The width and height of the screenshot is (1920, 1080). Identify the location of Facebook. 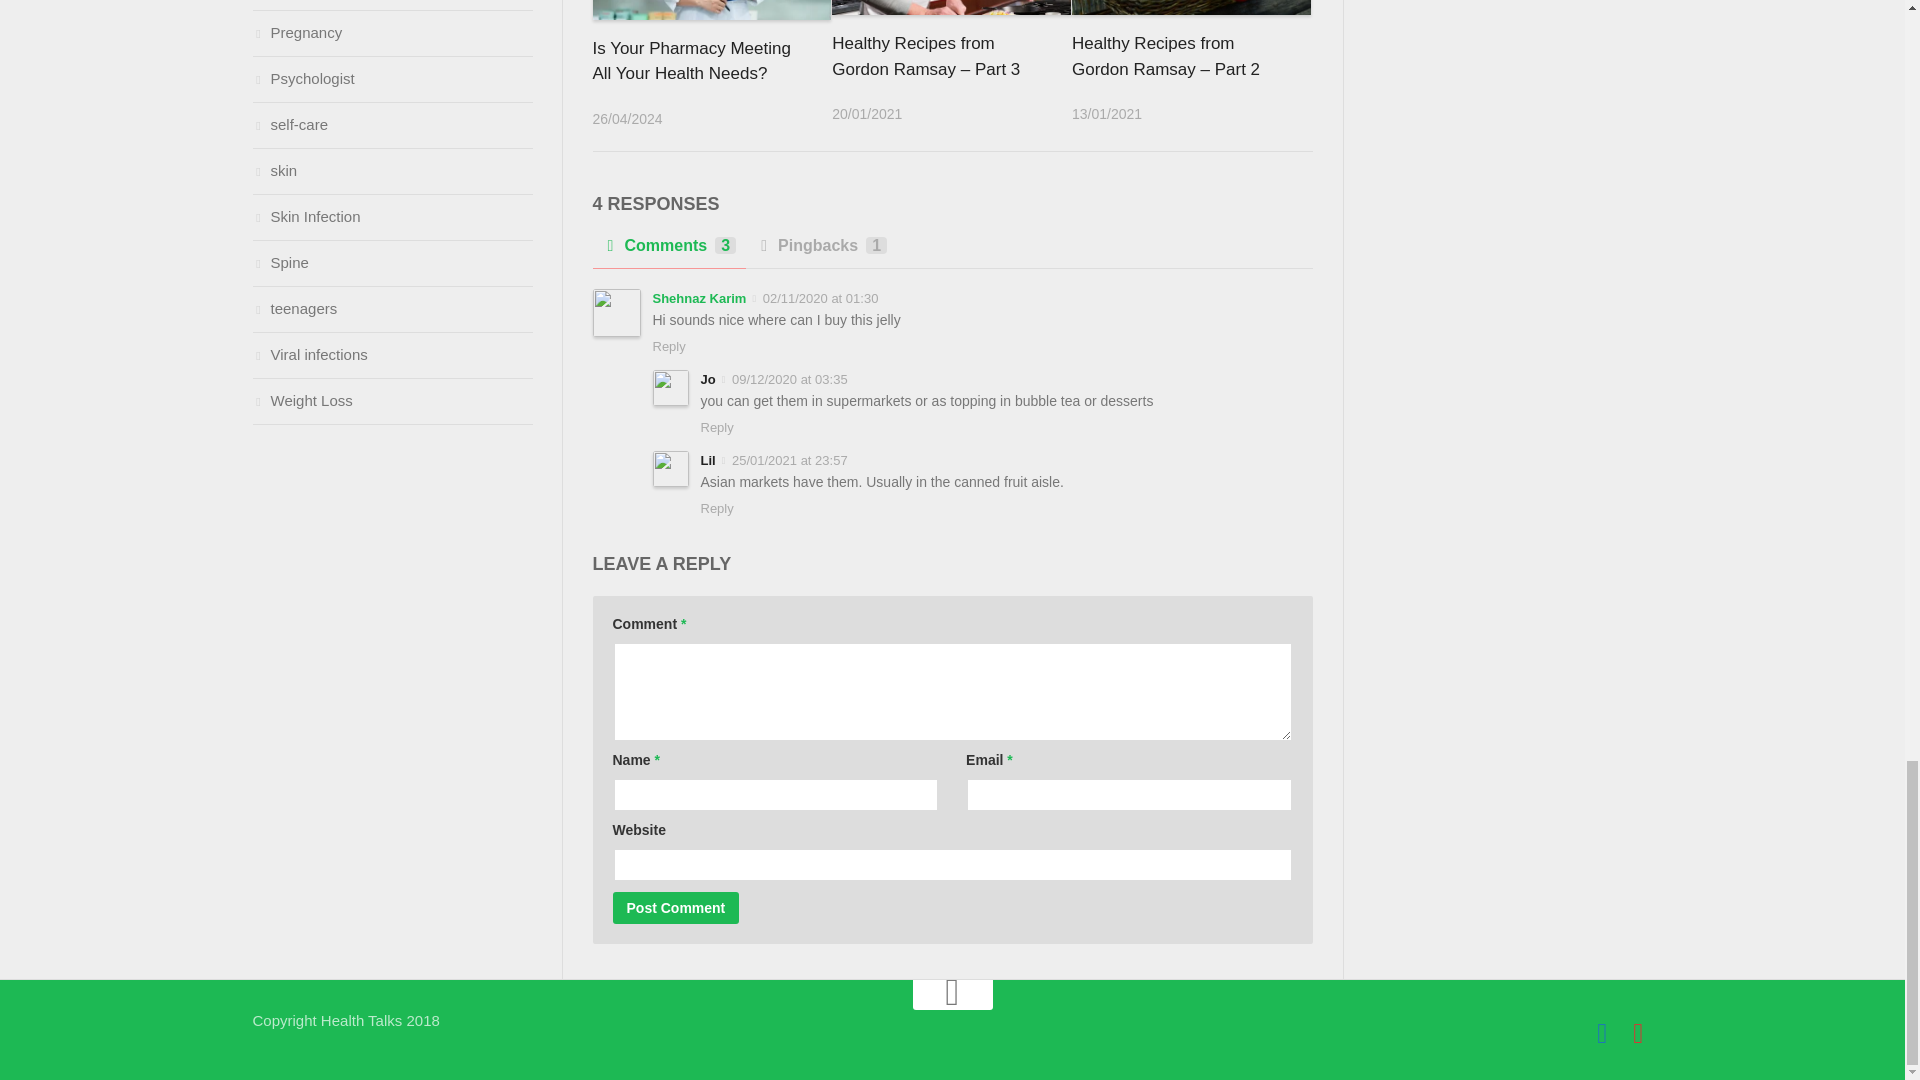
(1602, 1033).